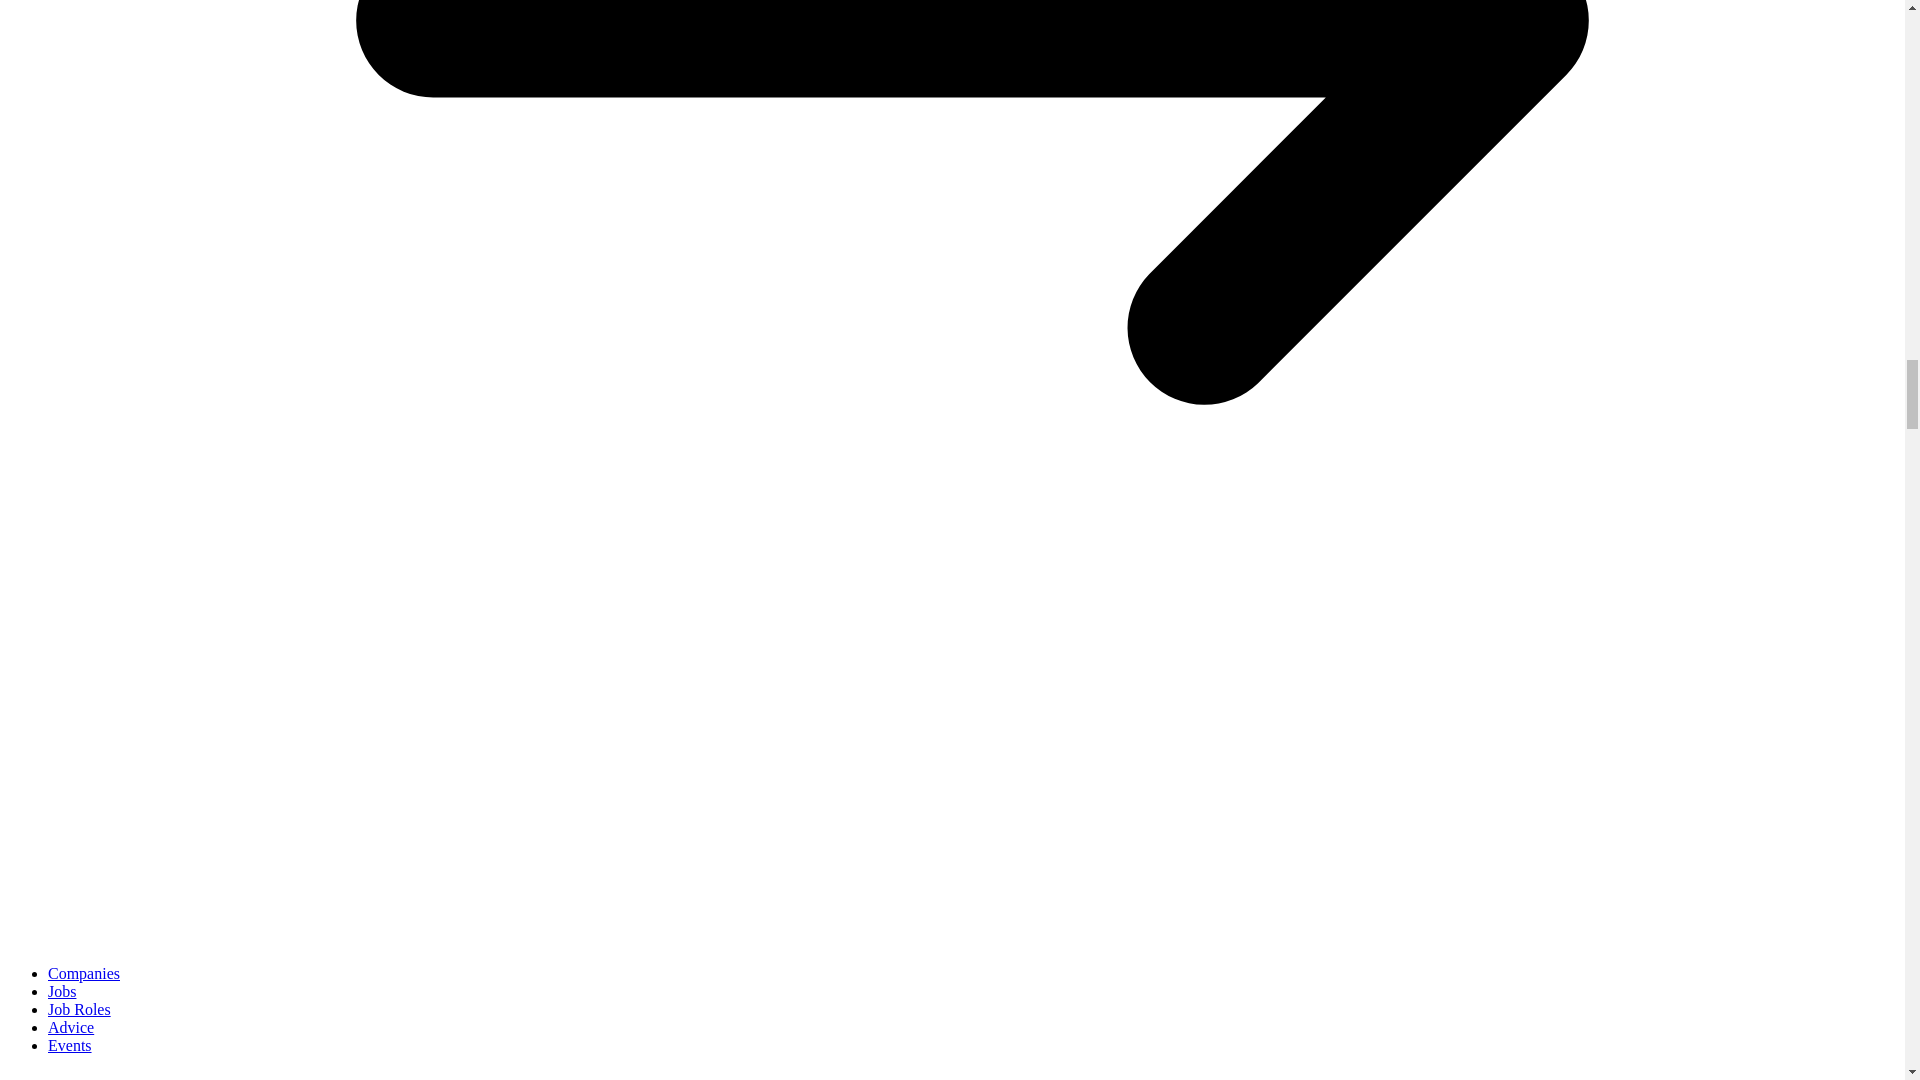 The width and height of the screenshot is (1920, 1080). Describe the element at coordinates (62, 991) in the screenshot. I see `Jobs` at that location.